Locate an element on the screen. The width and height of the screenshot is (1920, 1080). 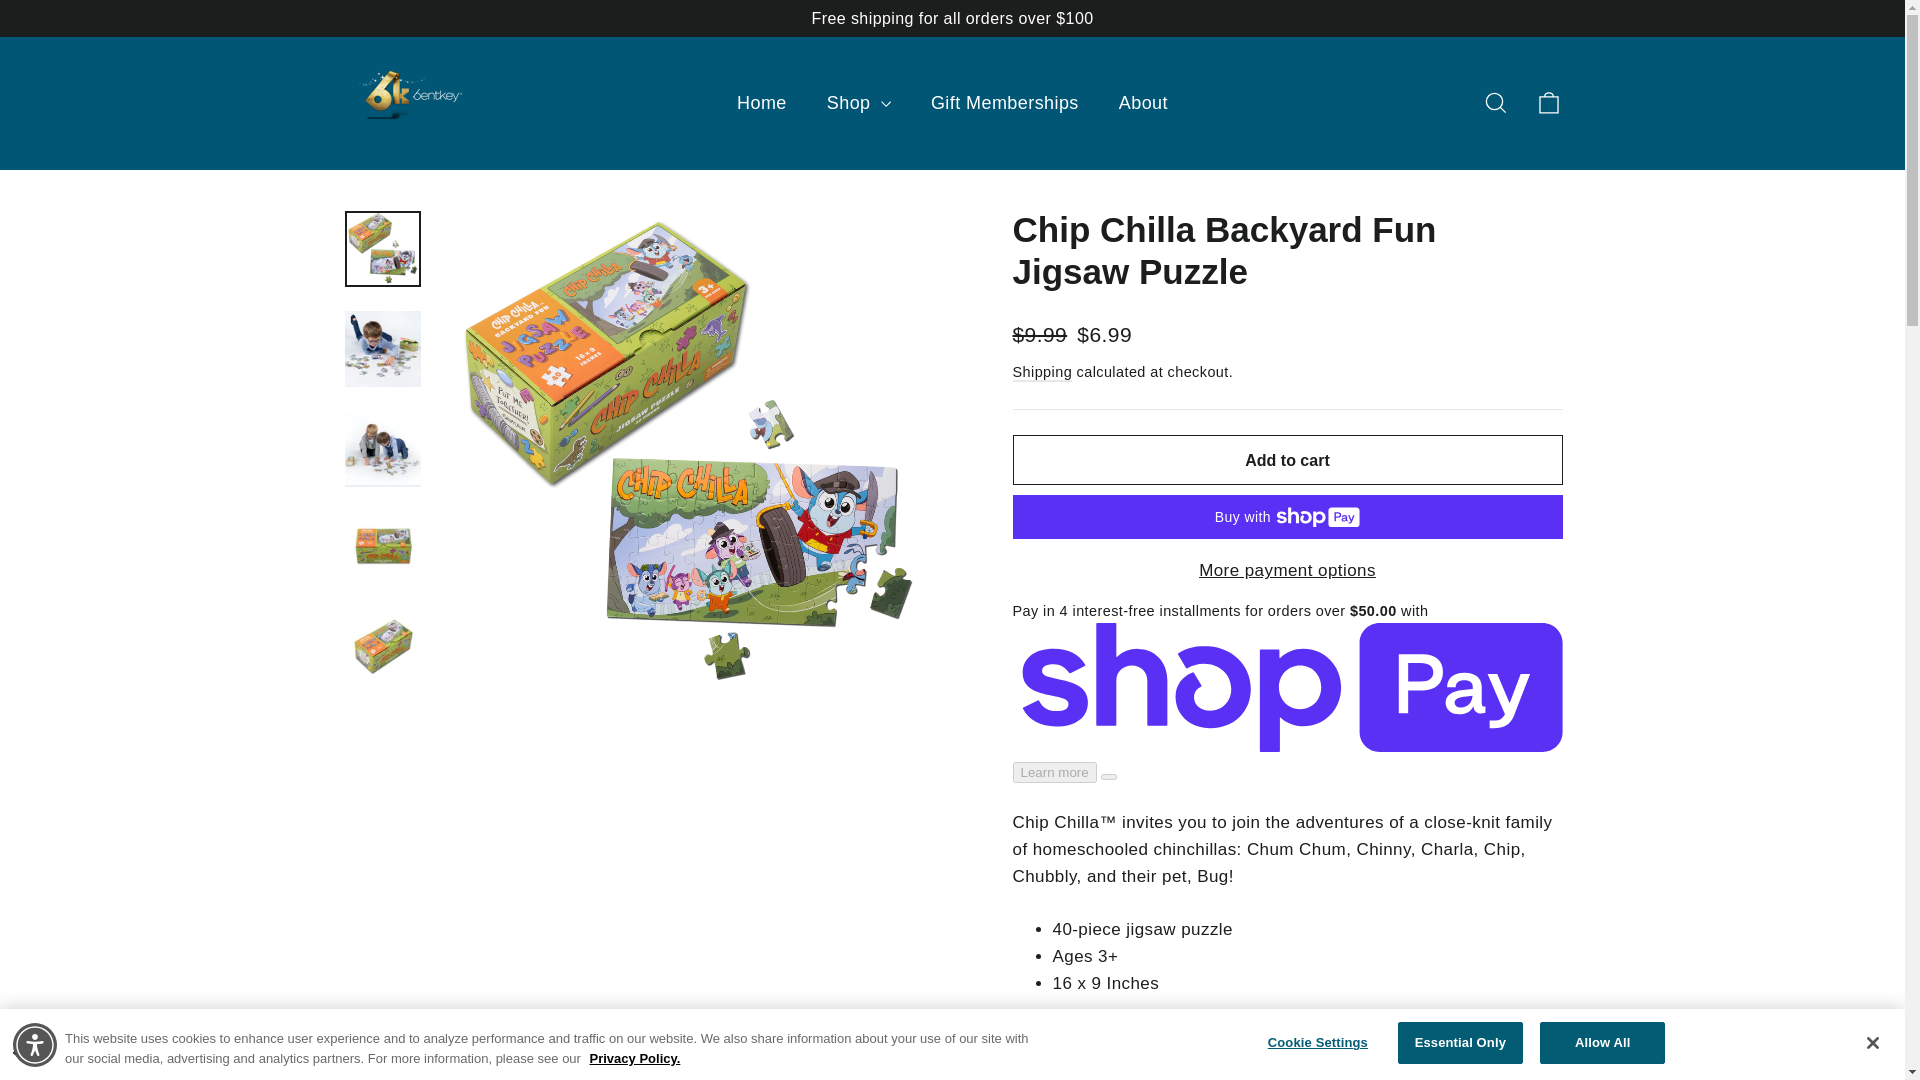
More payment options is located at coordinates (1548, 102).